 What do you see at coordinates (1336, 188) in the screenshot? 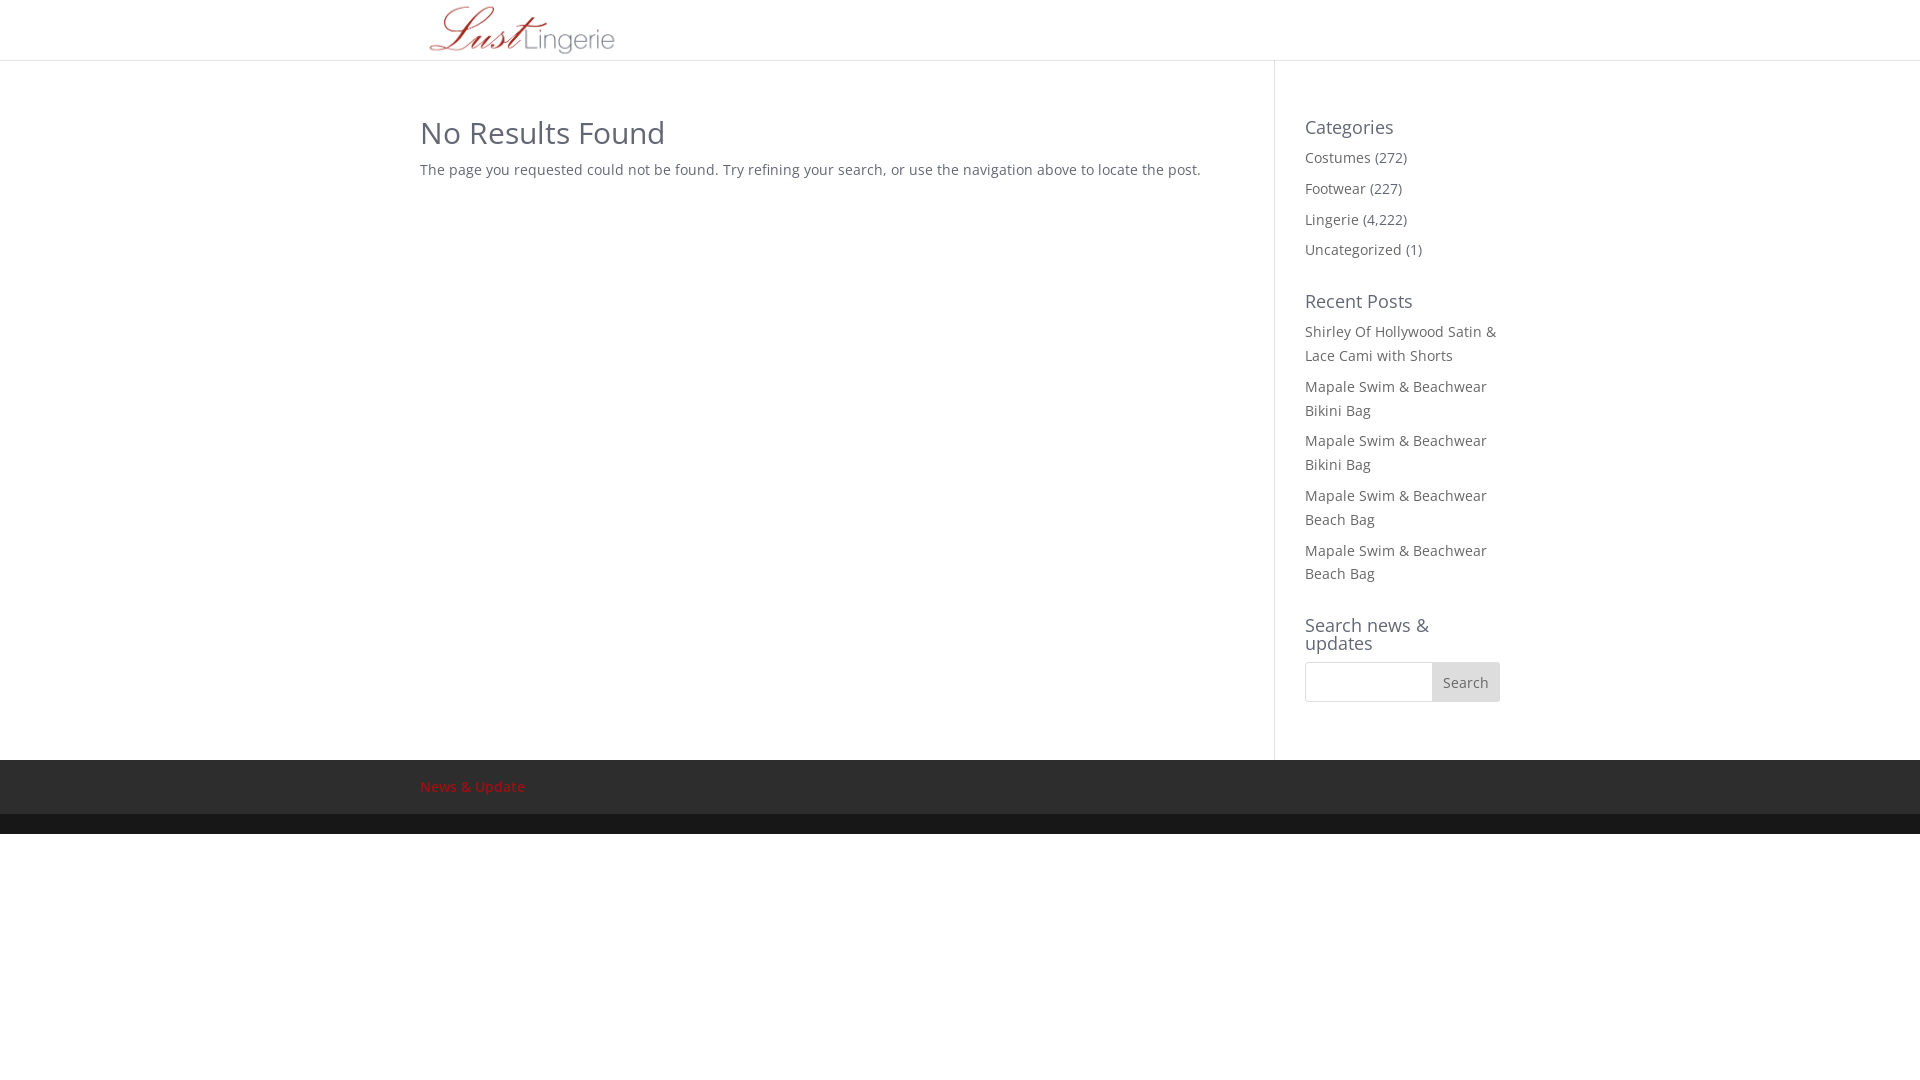
I see `Footwear` at bounding box center [1336, 188].